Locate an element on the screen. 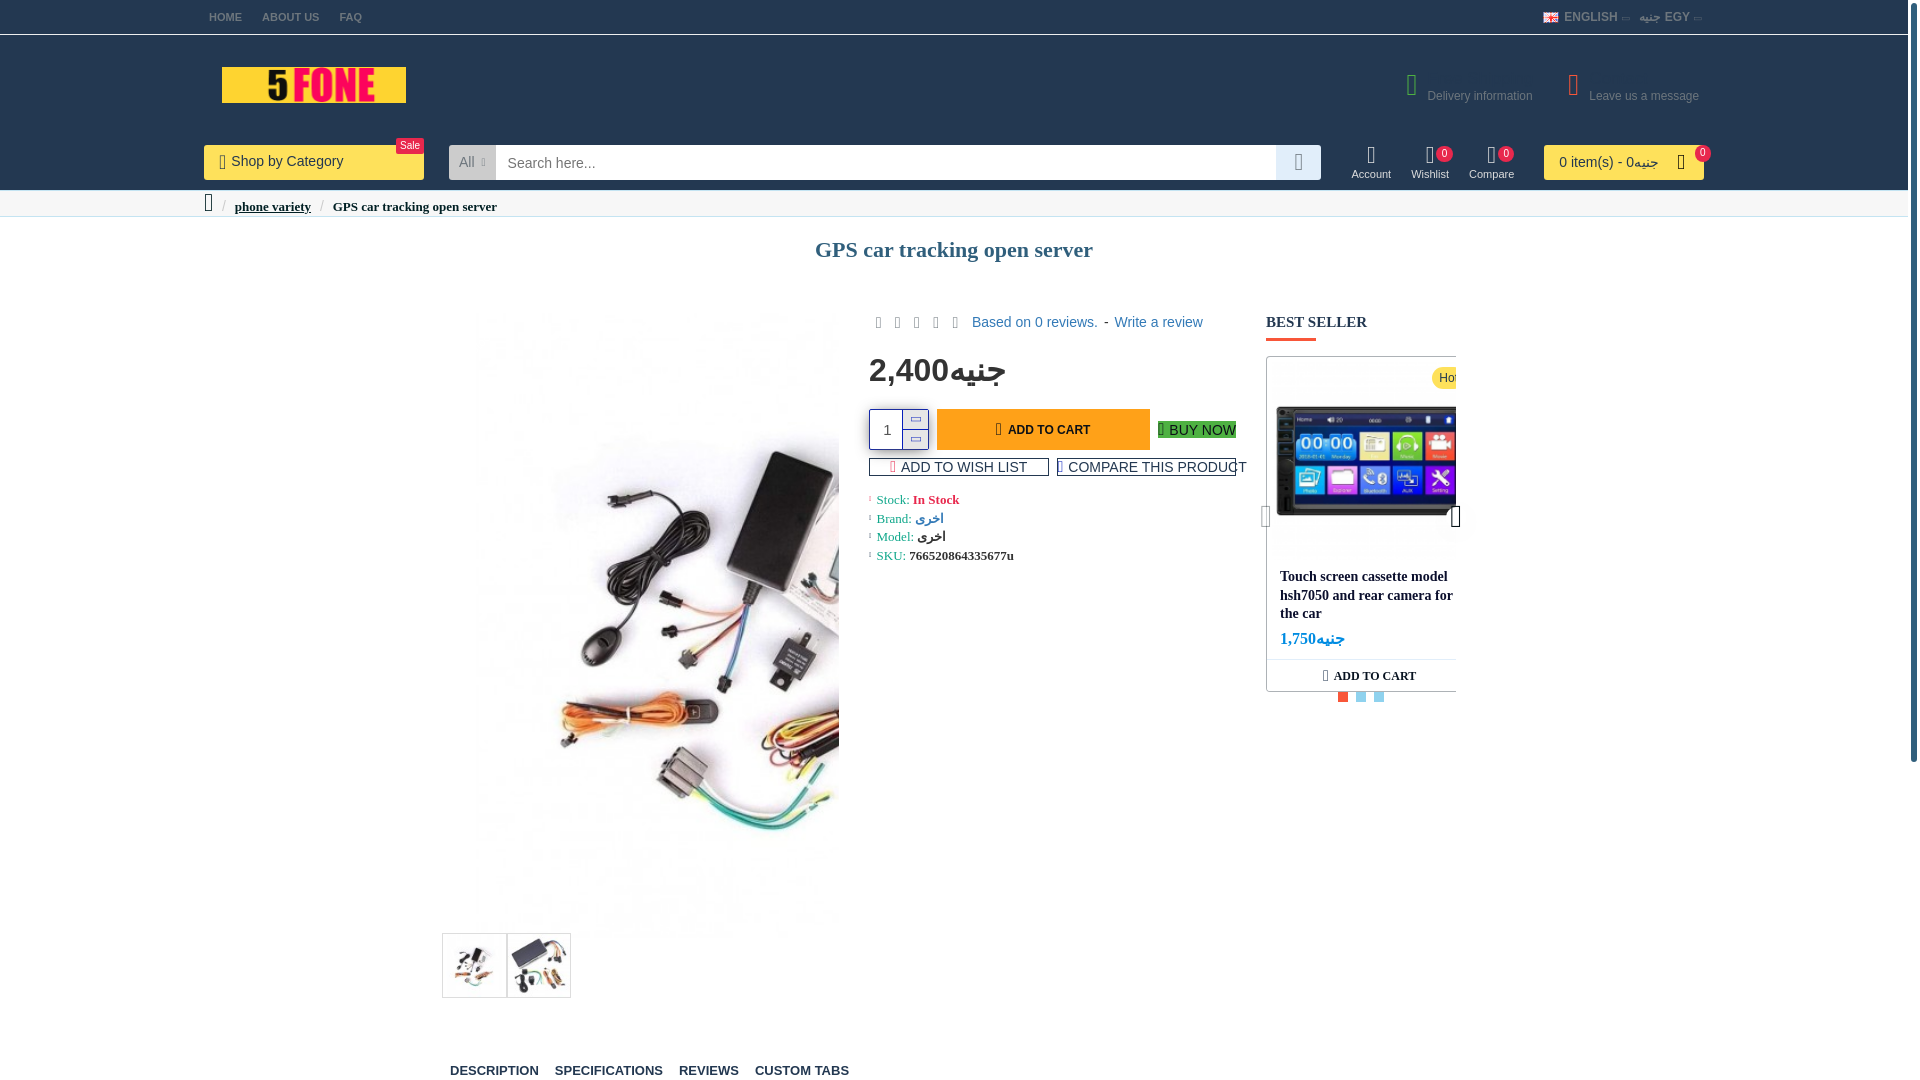  GPS car tracking open server is located at coordinates (1580, 16).